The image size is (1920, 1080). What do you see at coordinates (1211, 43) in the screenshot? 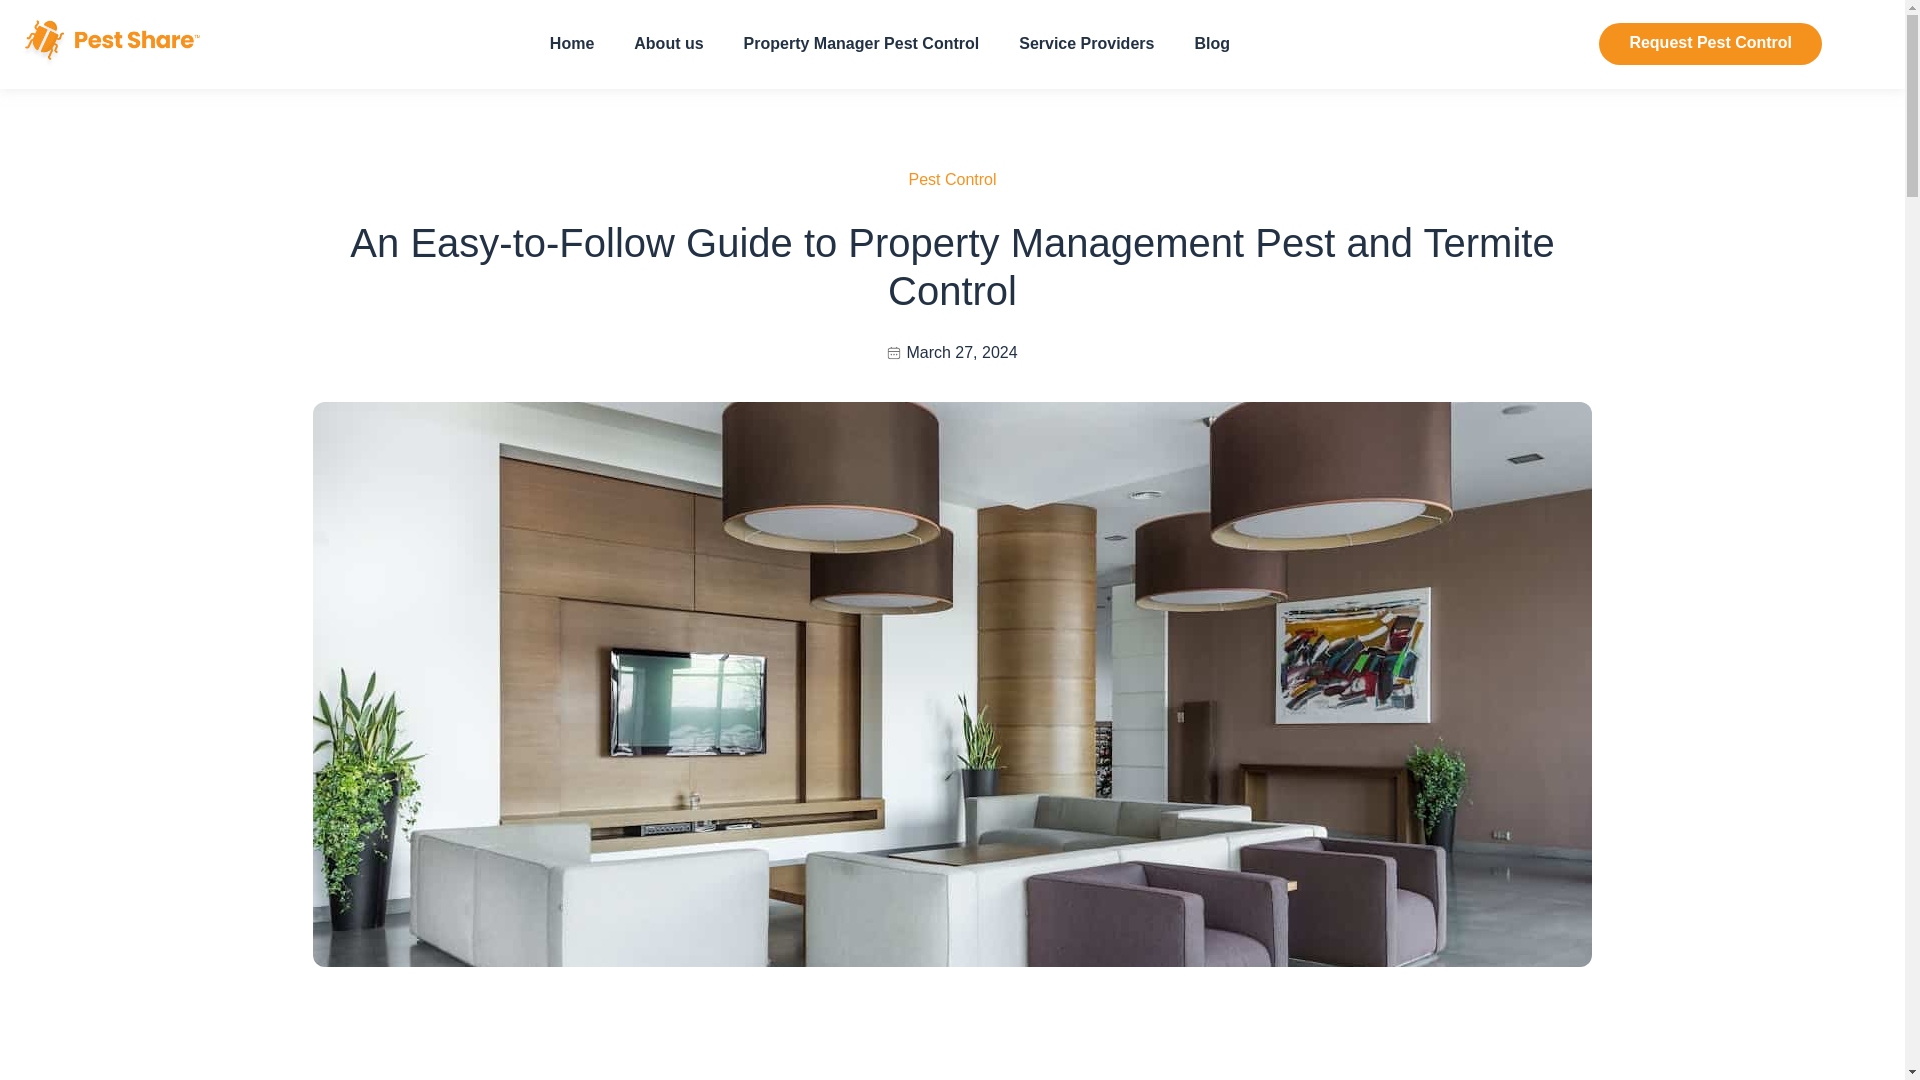
I see `Blog` at bounding box center [1211, 43].